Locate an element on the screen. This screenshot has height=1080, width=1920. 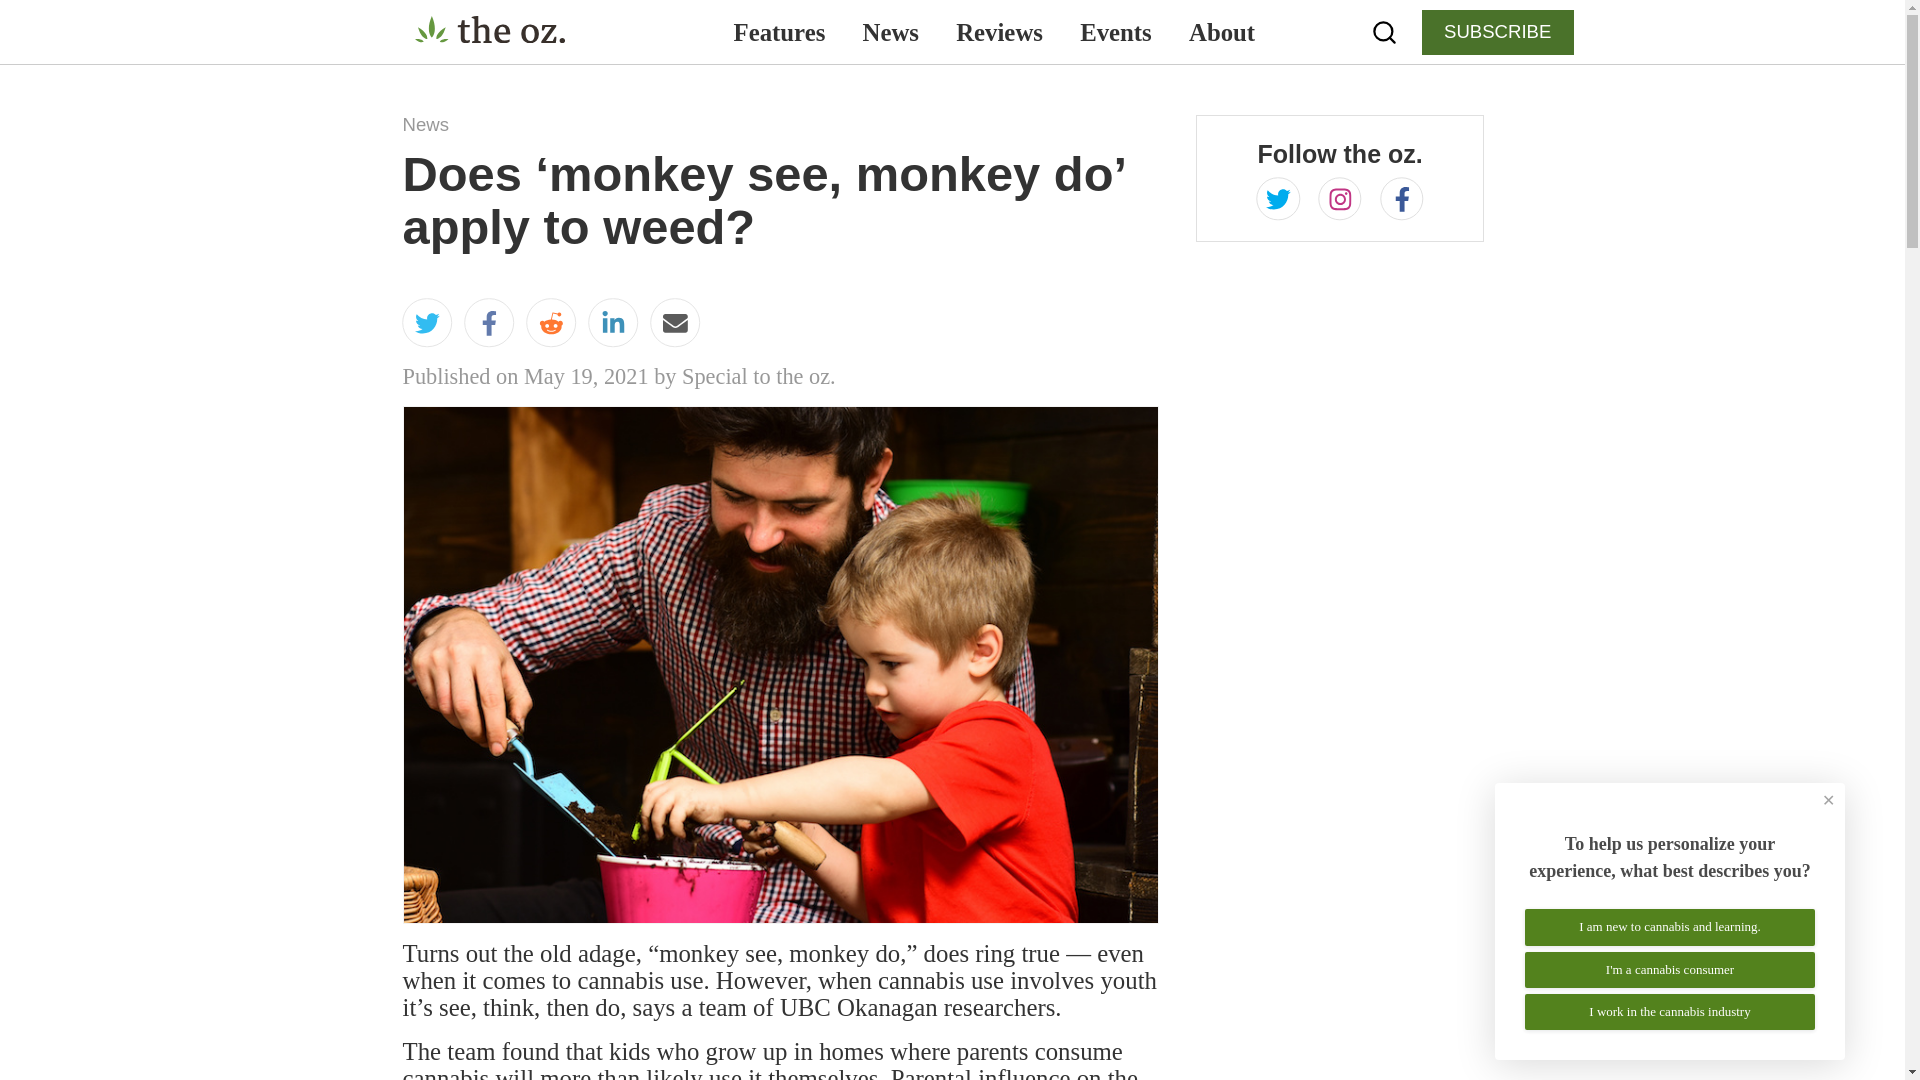
Features is located at coordinates (779, 32).